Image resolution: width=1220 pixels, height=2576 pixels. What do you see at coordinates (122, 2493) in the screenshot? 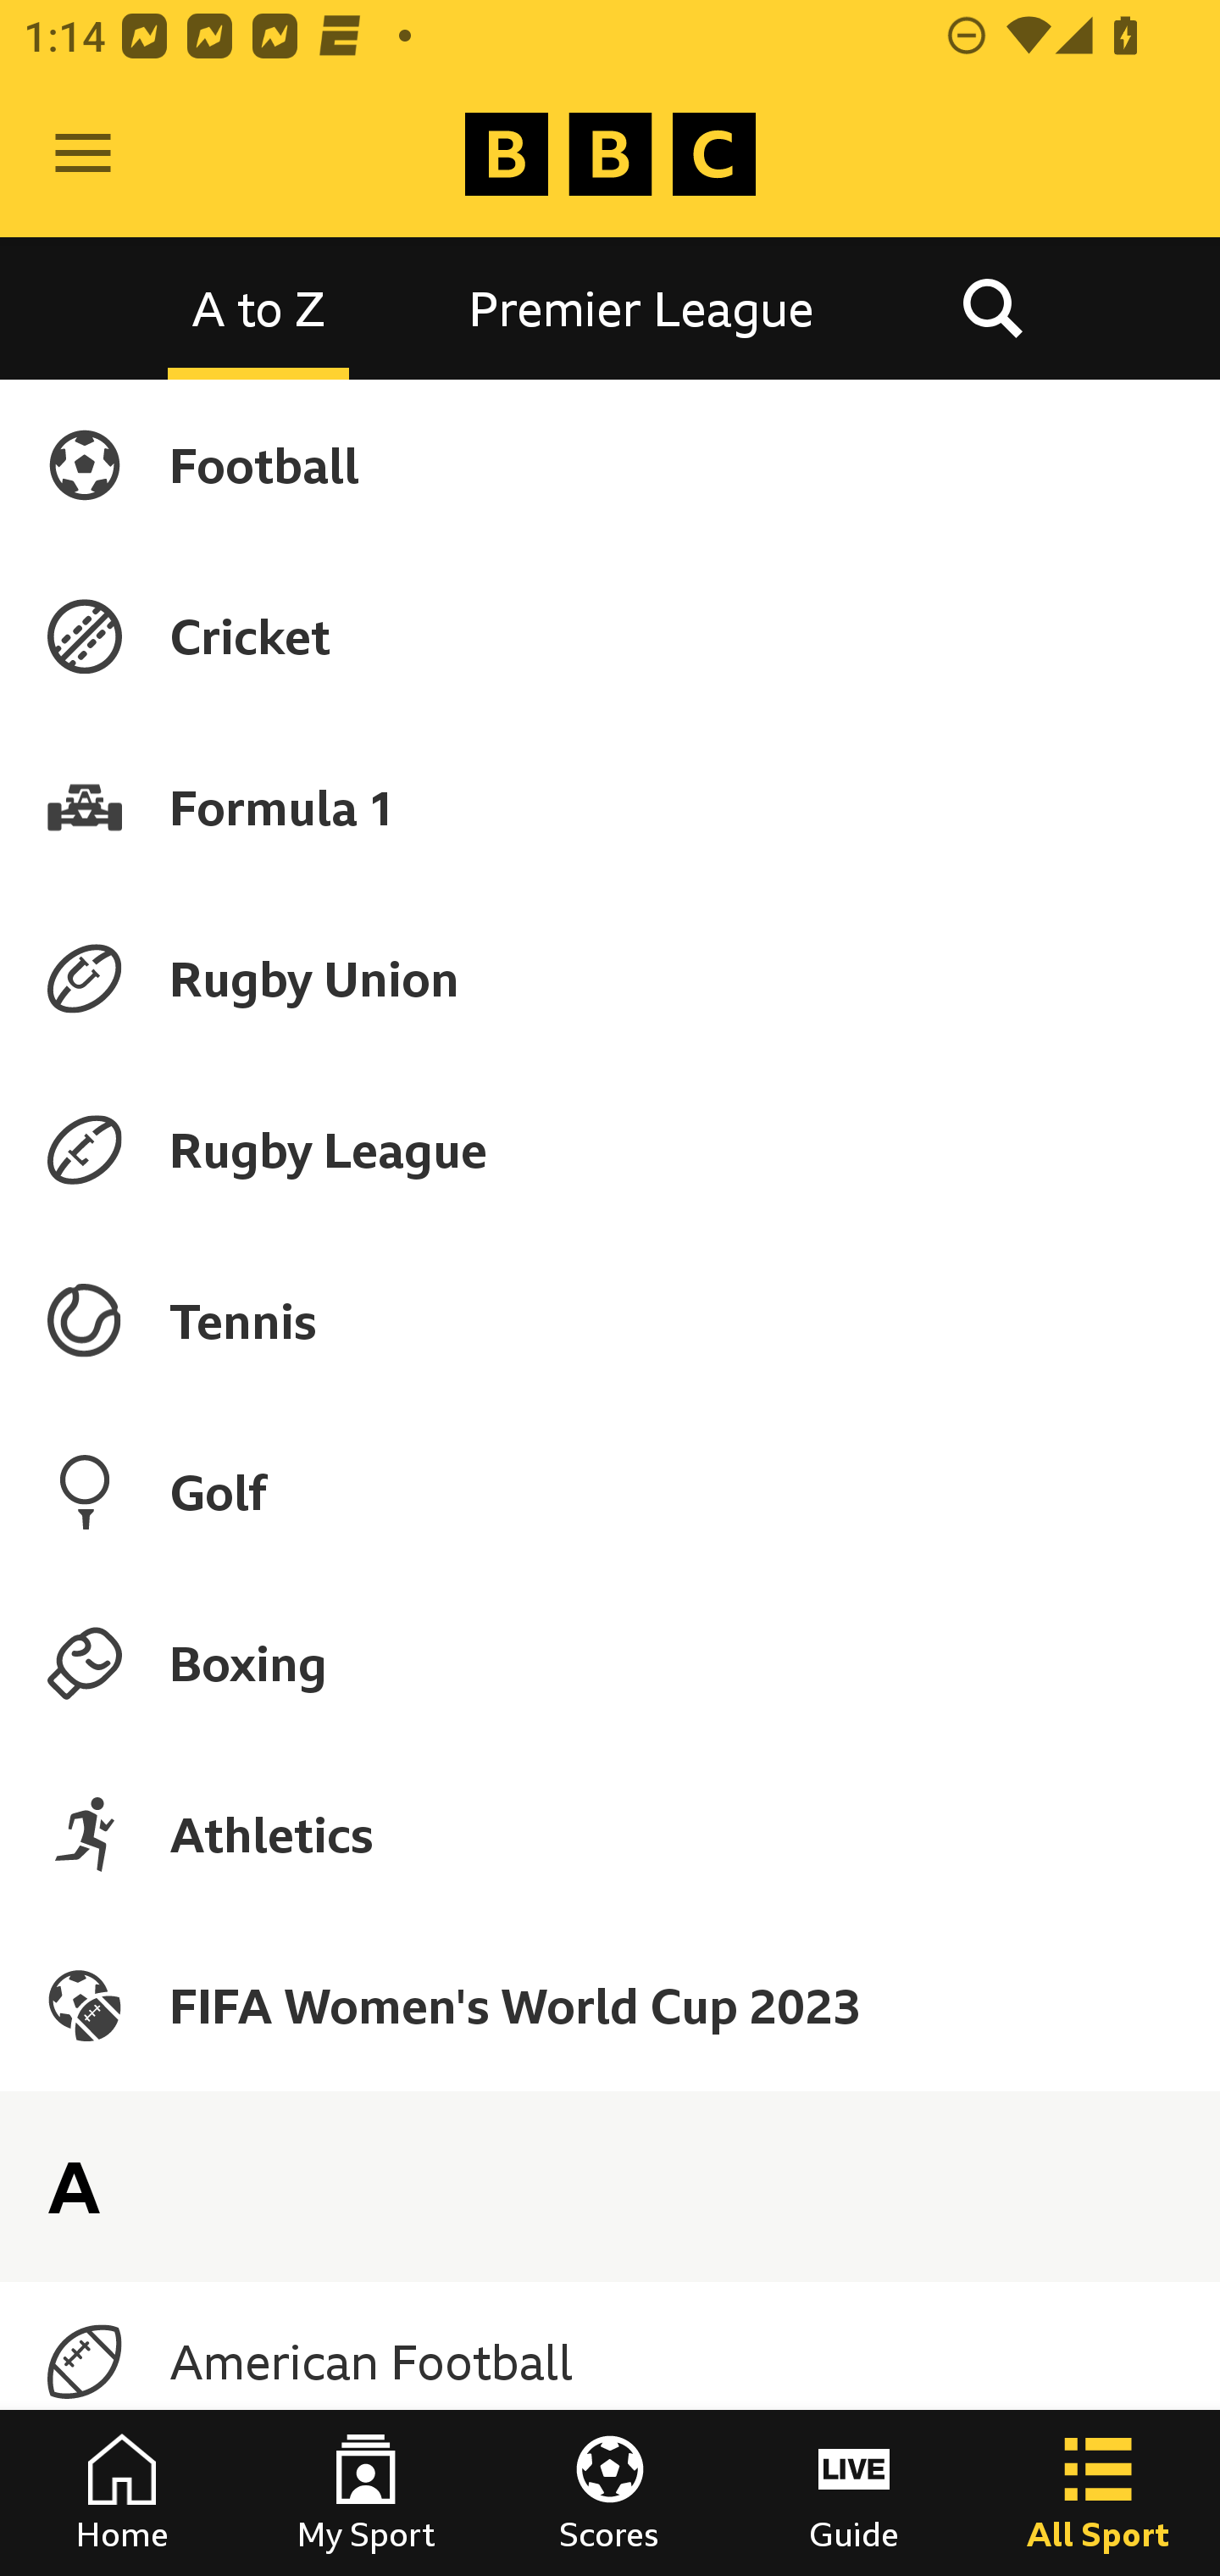
I see `Home` at bounding box center [122, 2493].